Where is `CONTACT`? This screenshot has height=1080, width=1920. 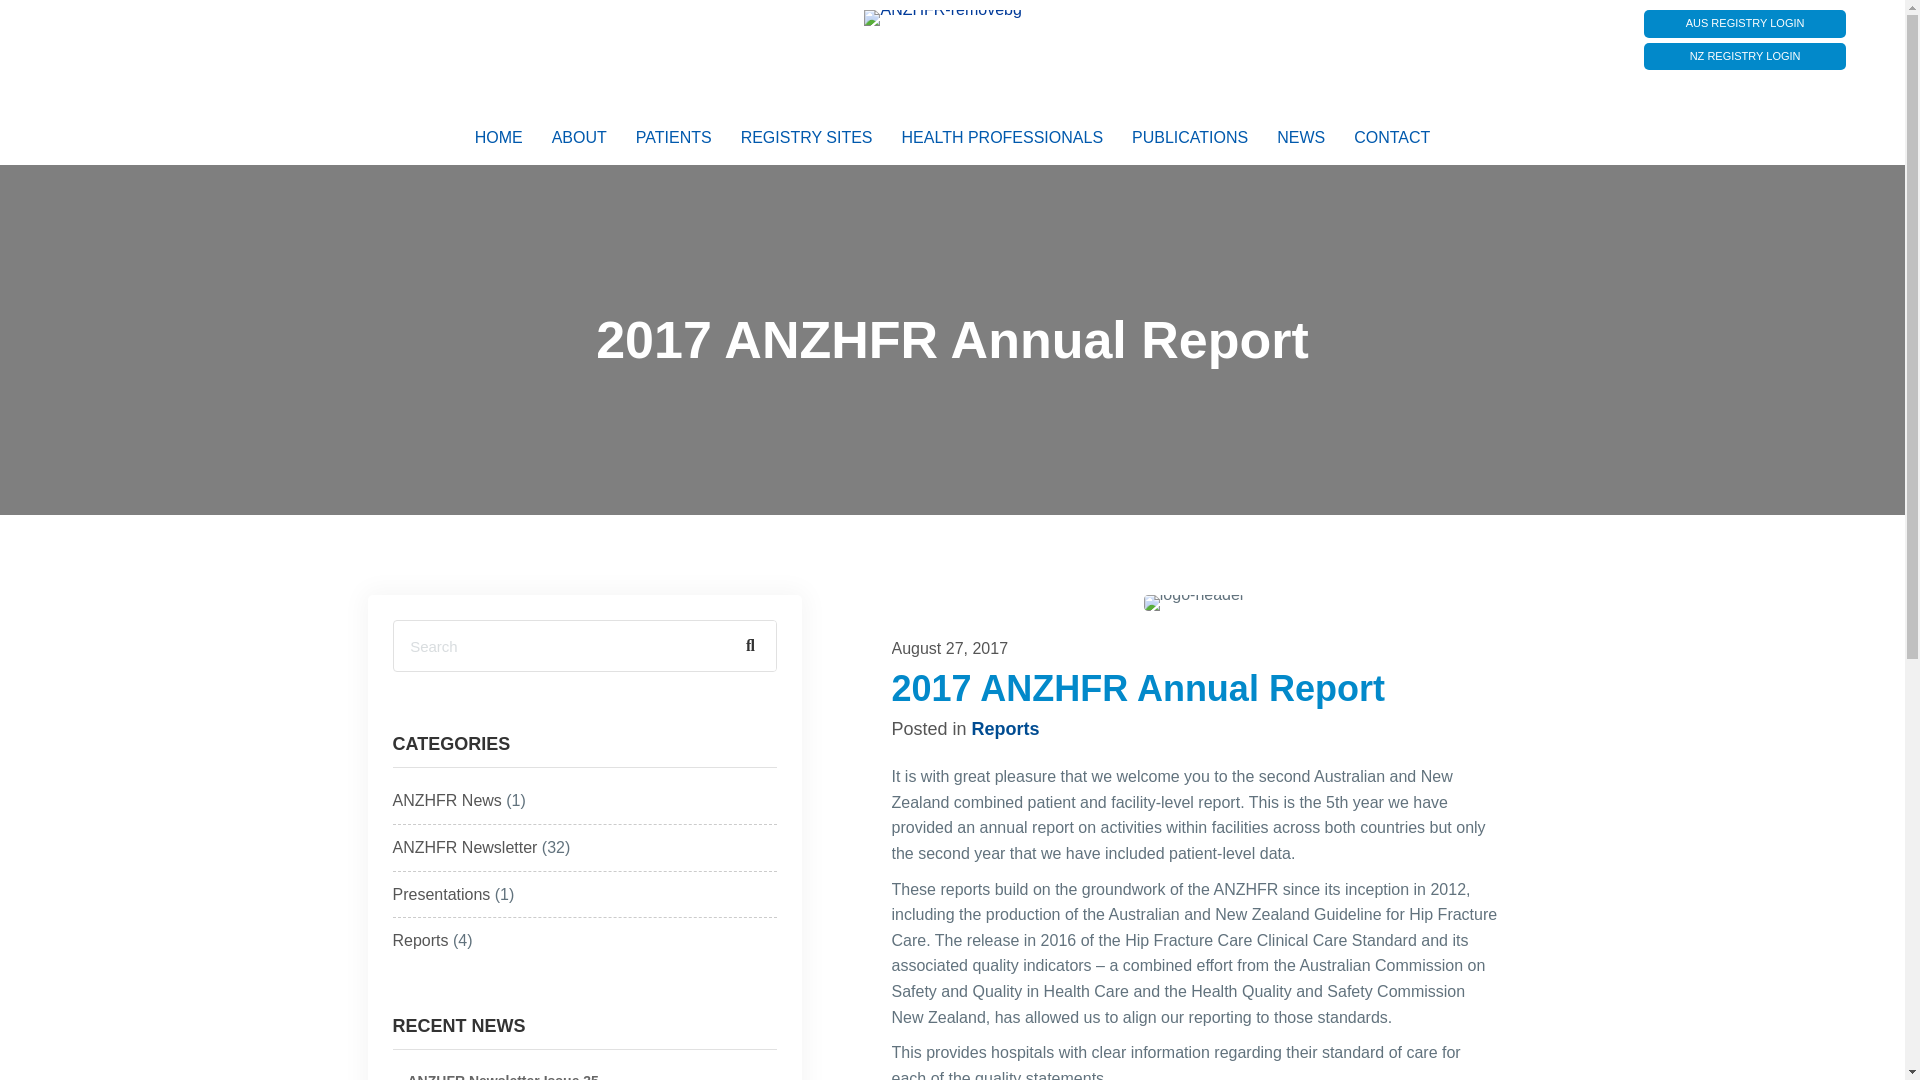 CONTACT is located at coordinates (1392, 137).